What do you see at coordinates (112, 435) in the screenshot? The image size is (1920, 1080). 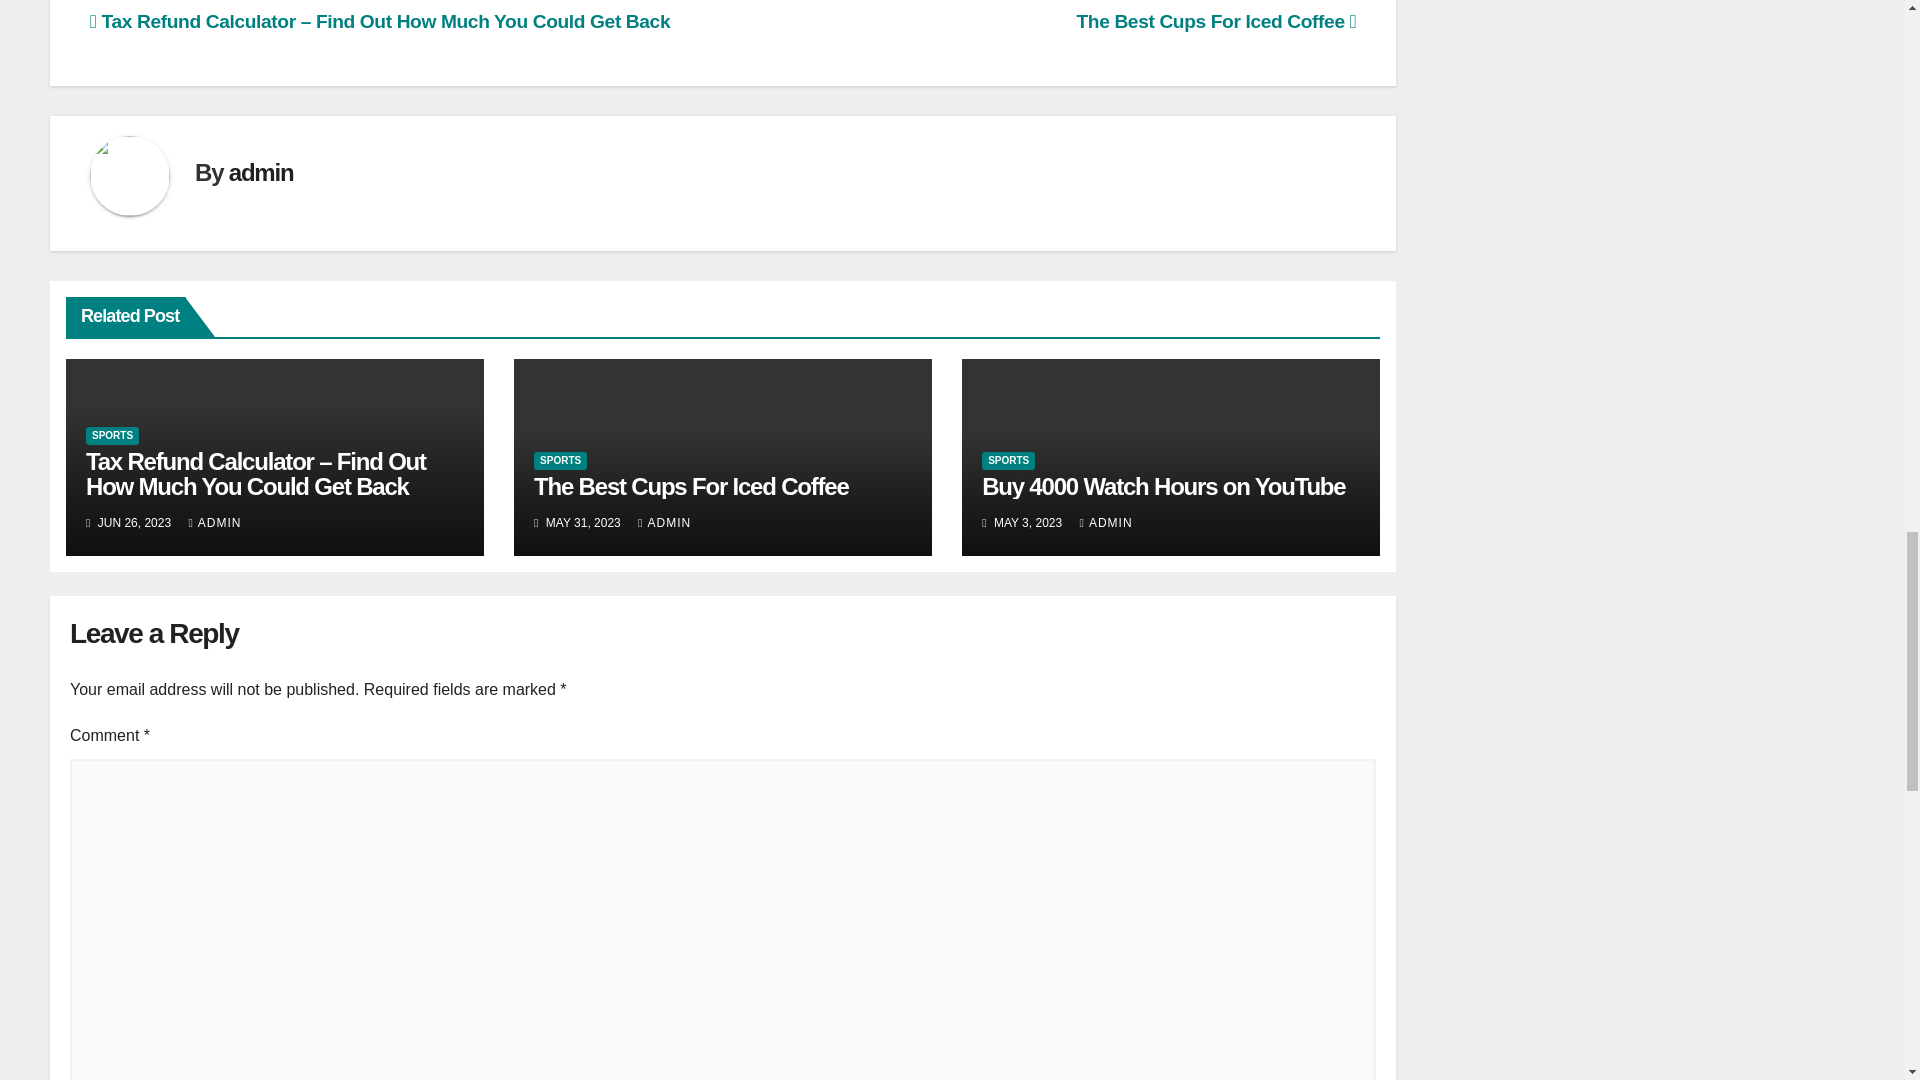 I see `SPORTS` at bounding box center [112, 435].